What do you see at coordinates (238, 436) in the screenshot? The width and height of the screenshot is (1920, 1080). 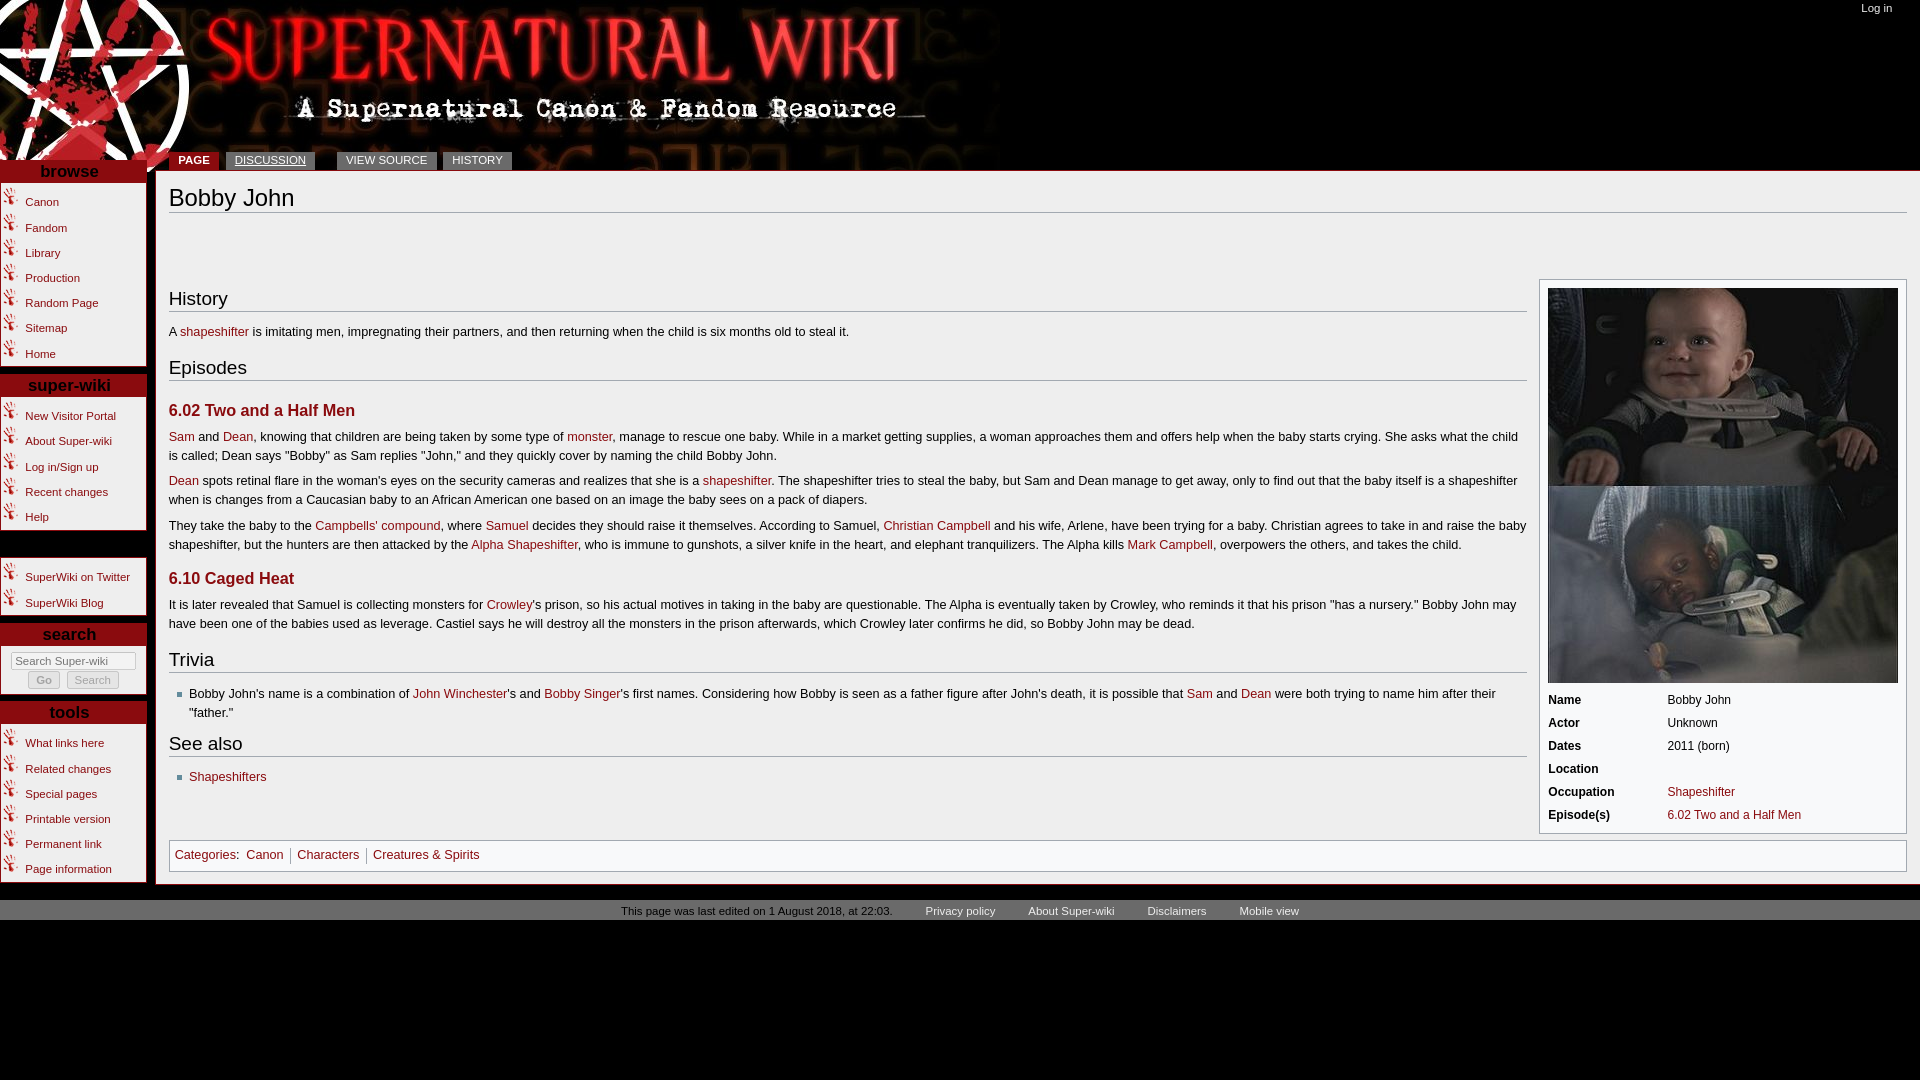 I see `Dean` at bounding box center [238, 436].